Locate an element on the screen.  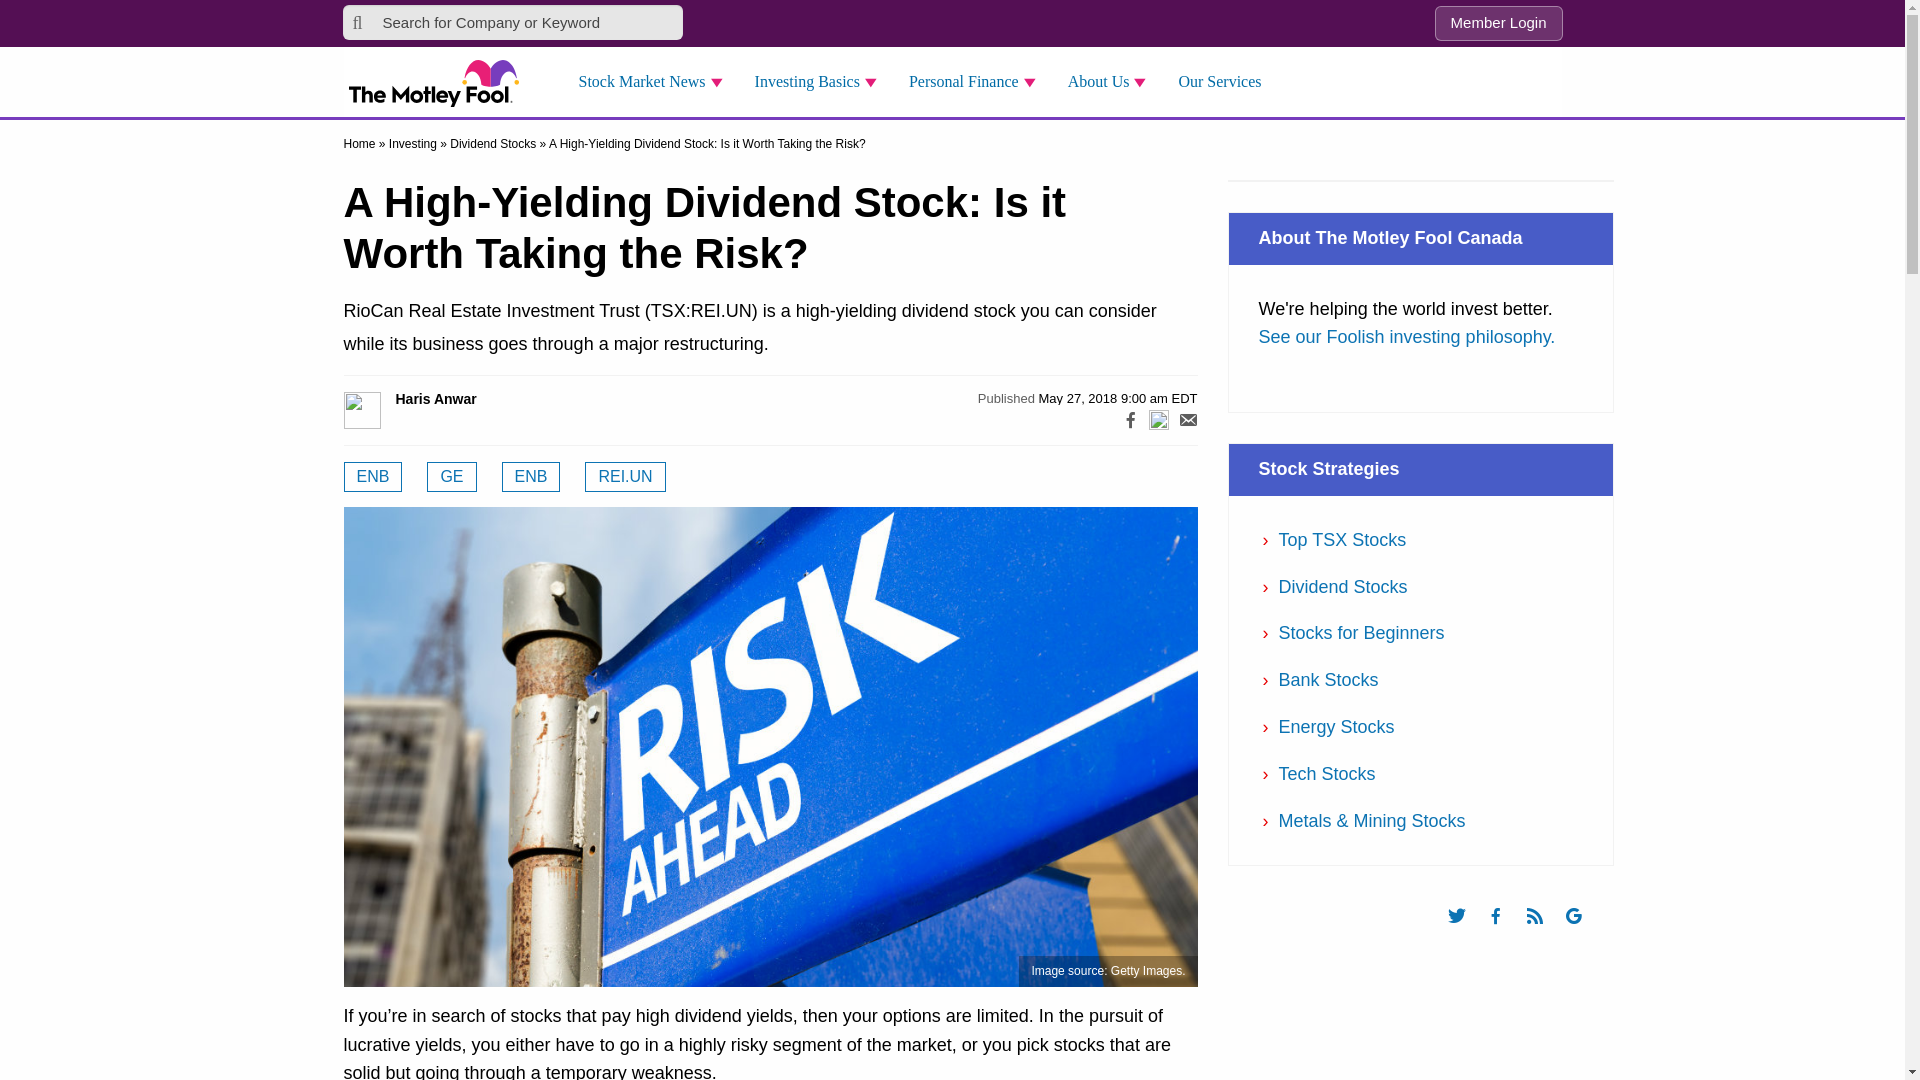
Investing Basics is located at coordinates (822, 82).